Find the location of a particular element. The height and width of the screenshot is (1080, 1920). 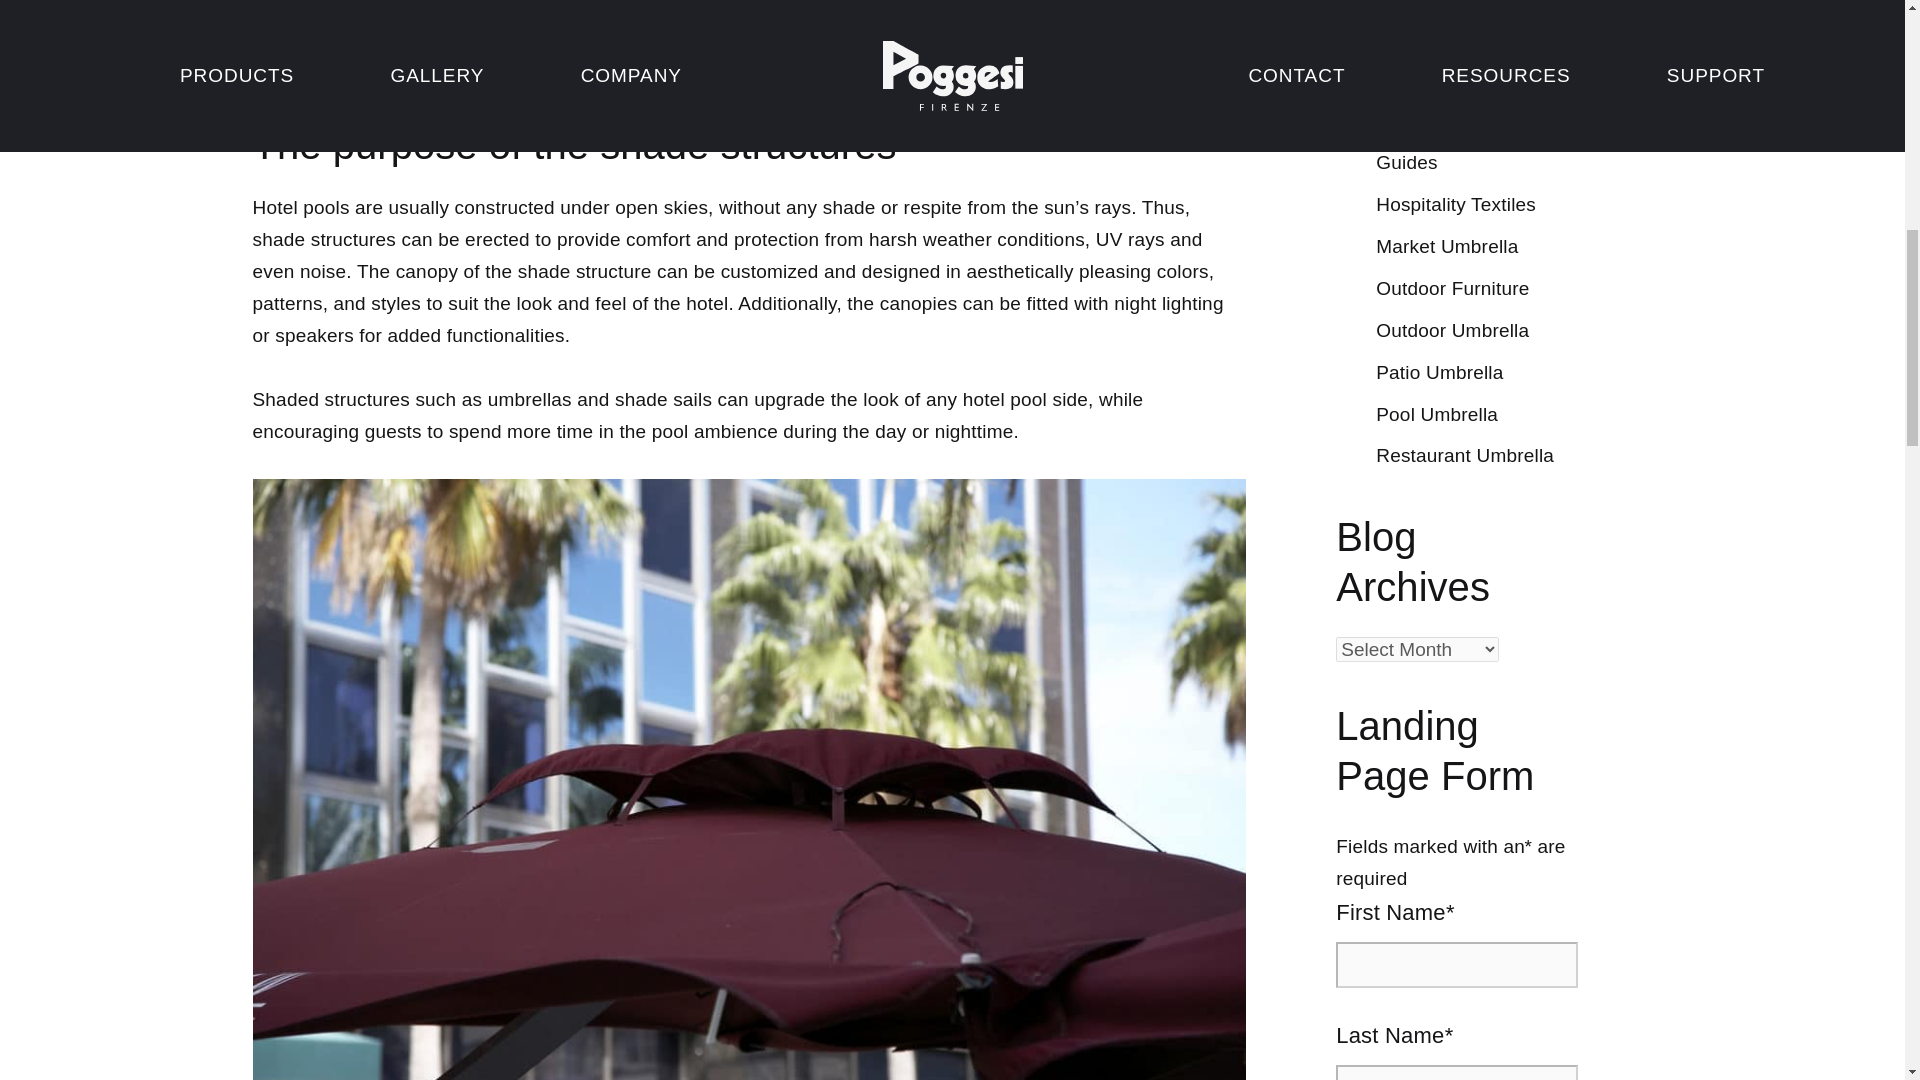

Hospitality Textiles is located at coordinates (1456, 205).